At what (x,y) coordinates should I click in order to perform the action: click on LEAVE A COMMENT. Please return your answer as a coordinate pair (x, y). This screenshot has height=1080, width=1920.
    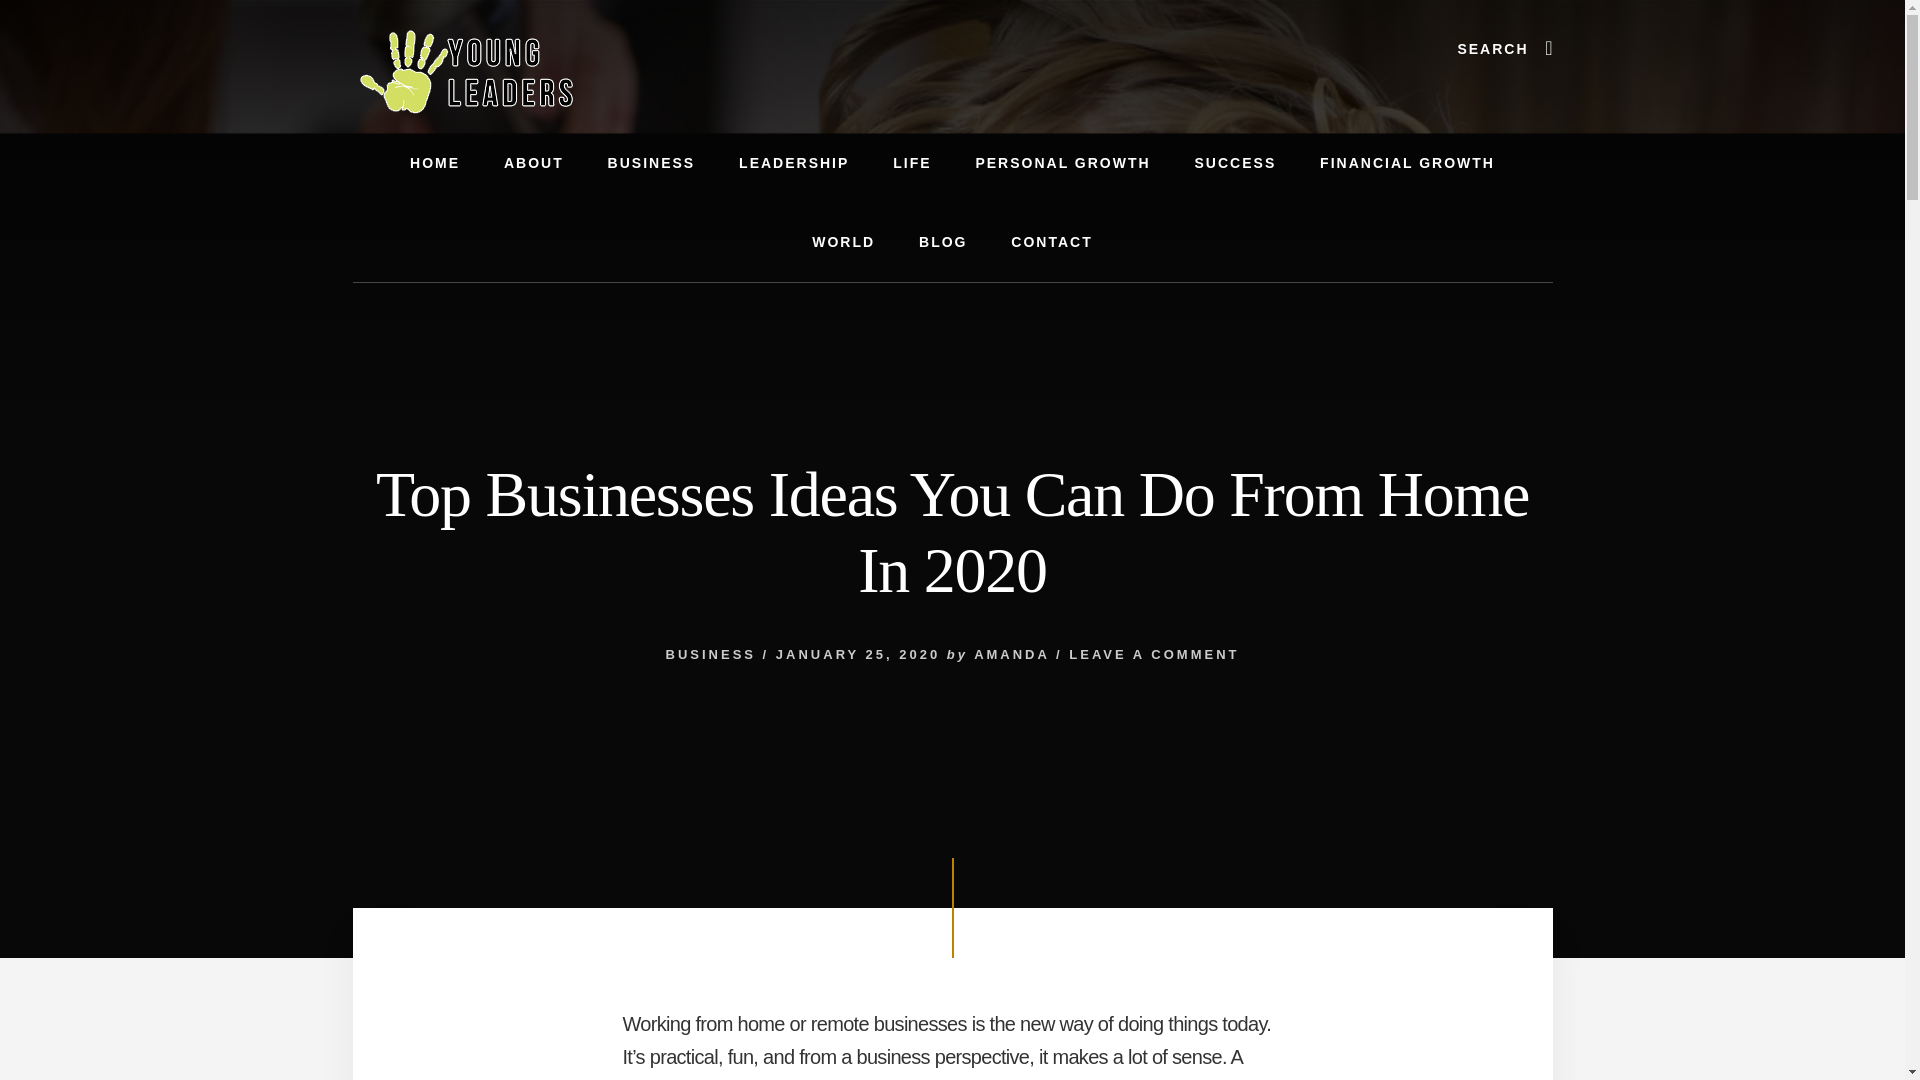
    Looking at the image, I should click on (1154, 654).